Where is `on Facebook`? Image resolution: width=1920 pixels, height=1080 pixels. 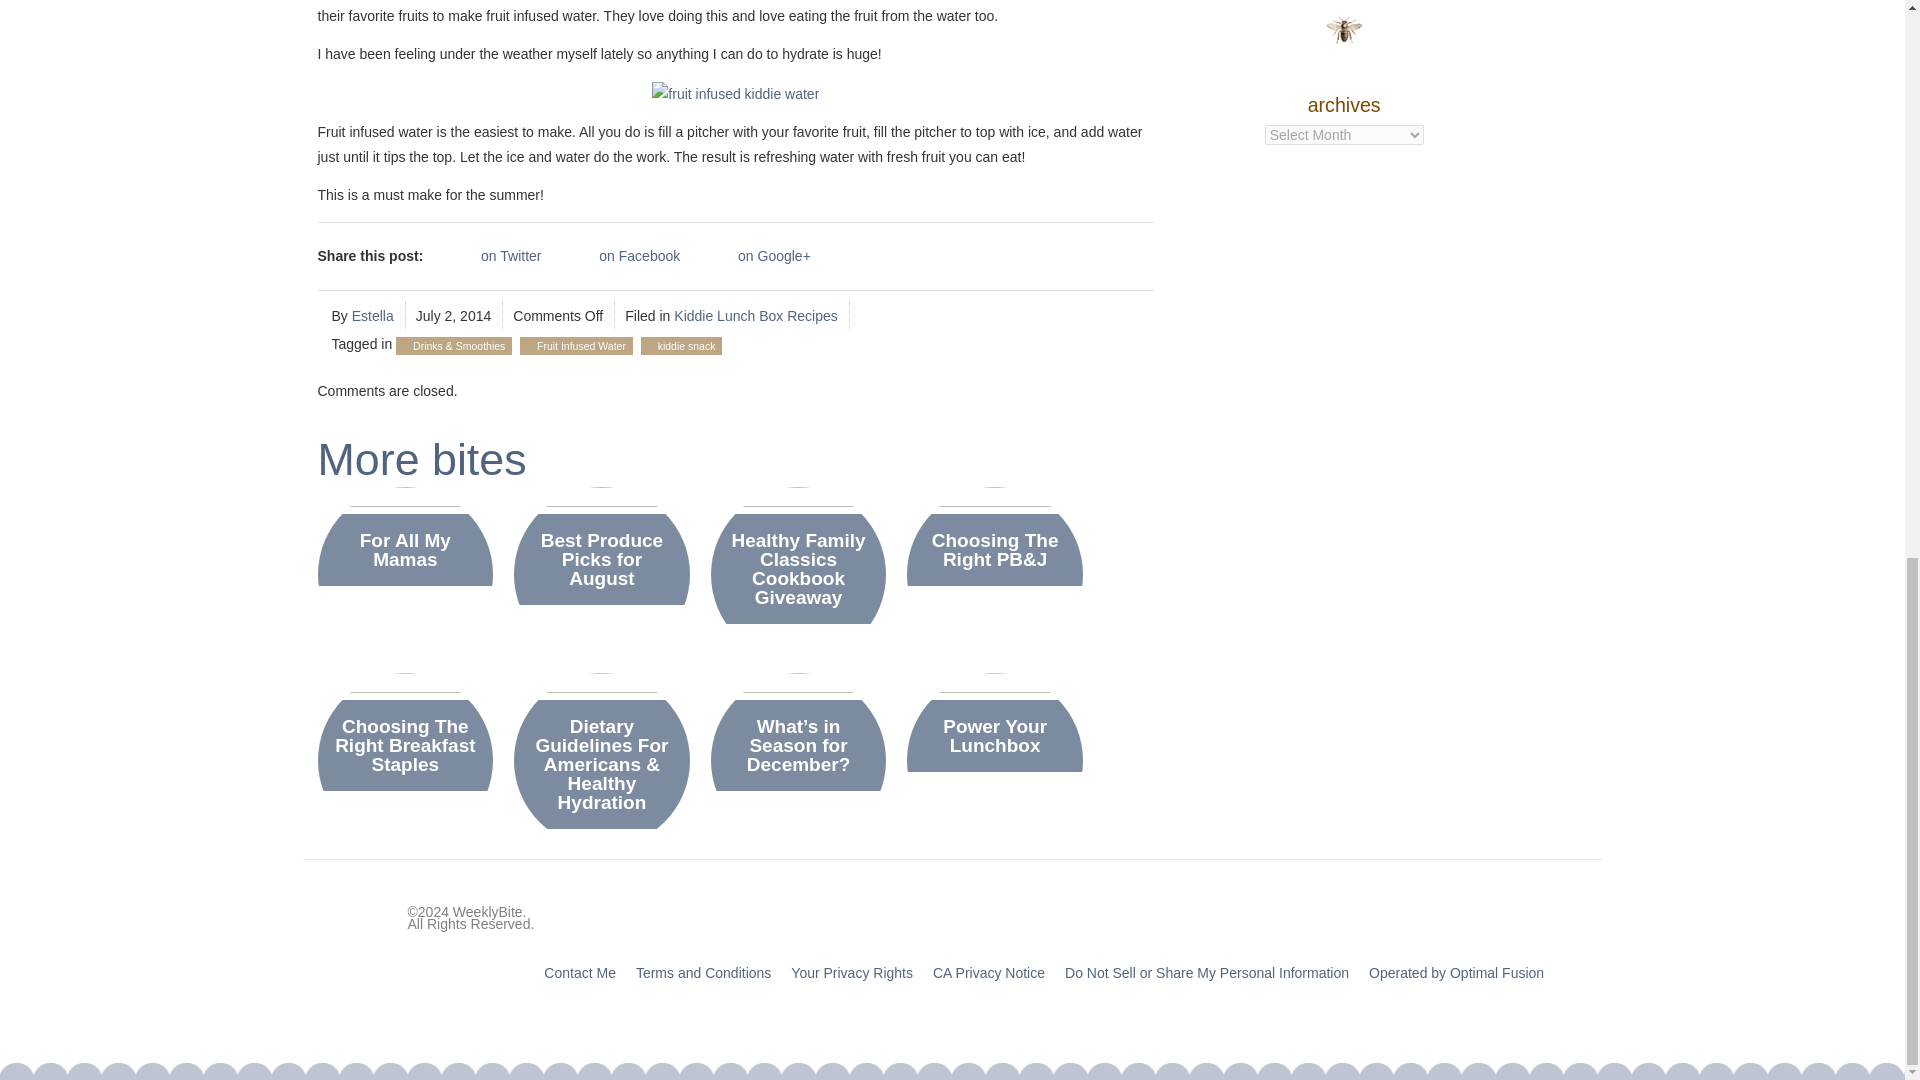 on Facebook is located at coordinates (618, 256).